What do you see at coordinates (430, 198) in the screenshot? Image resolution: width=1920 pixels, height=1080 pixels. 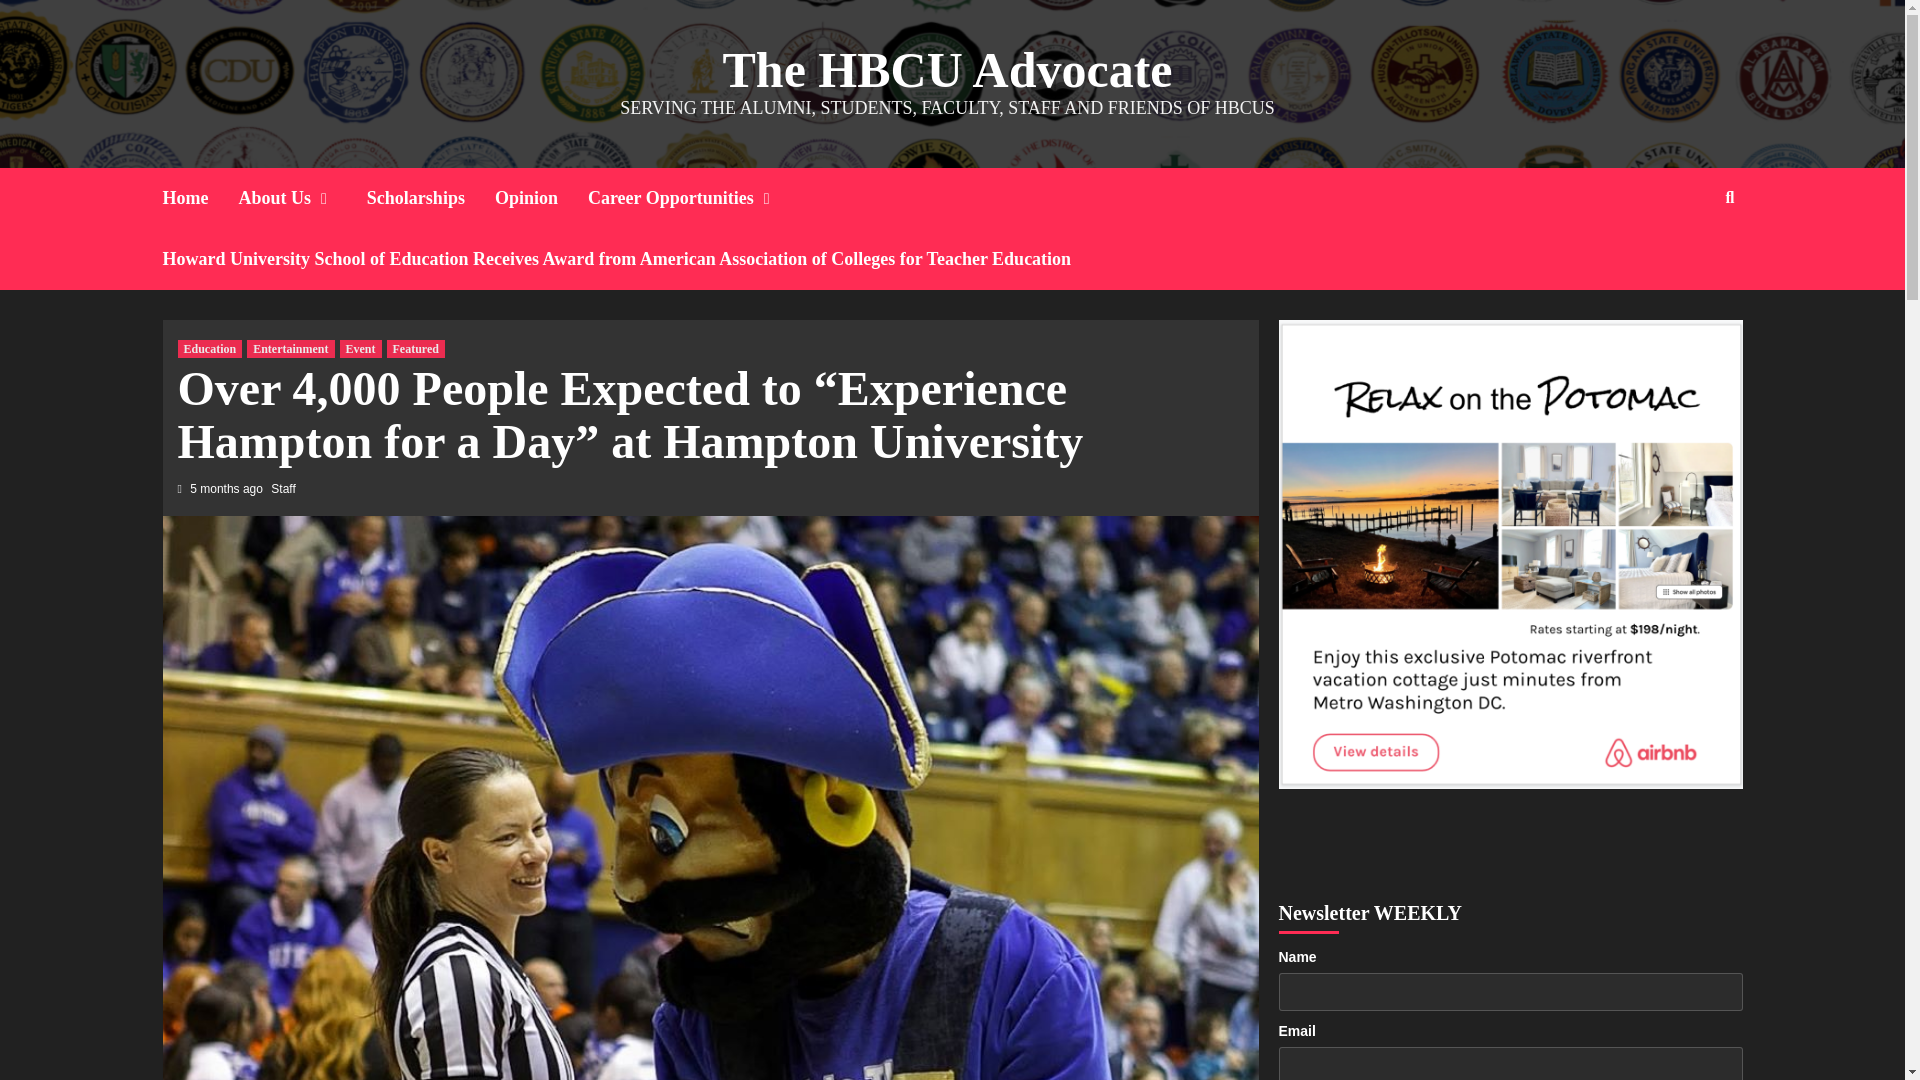 I see `Scholarships` at bounding box center [430, 198].